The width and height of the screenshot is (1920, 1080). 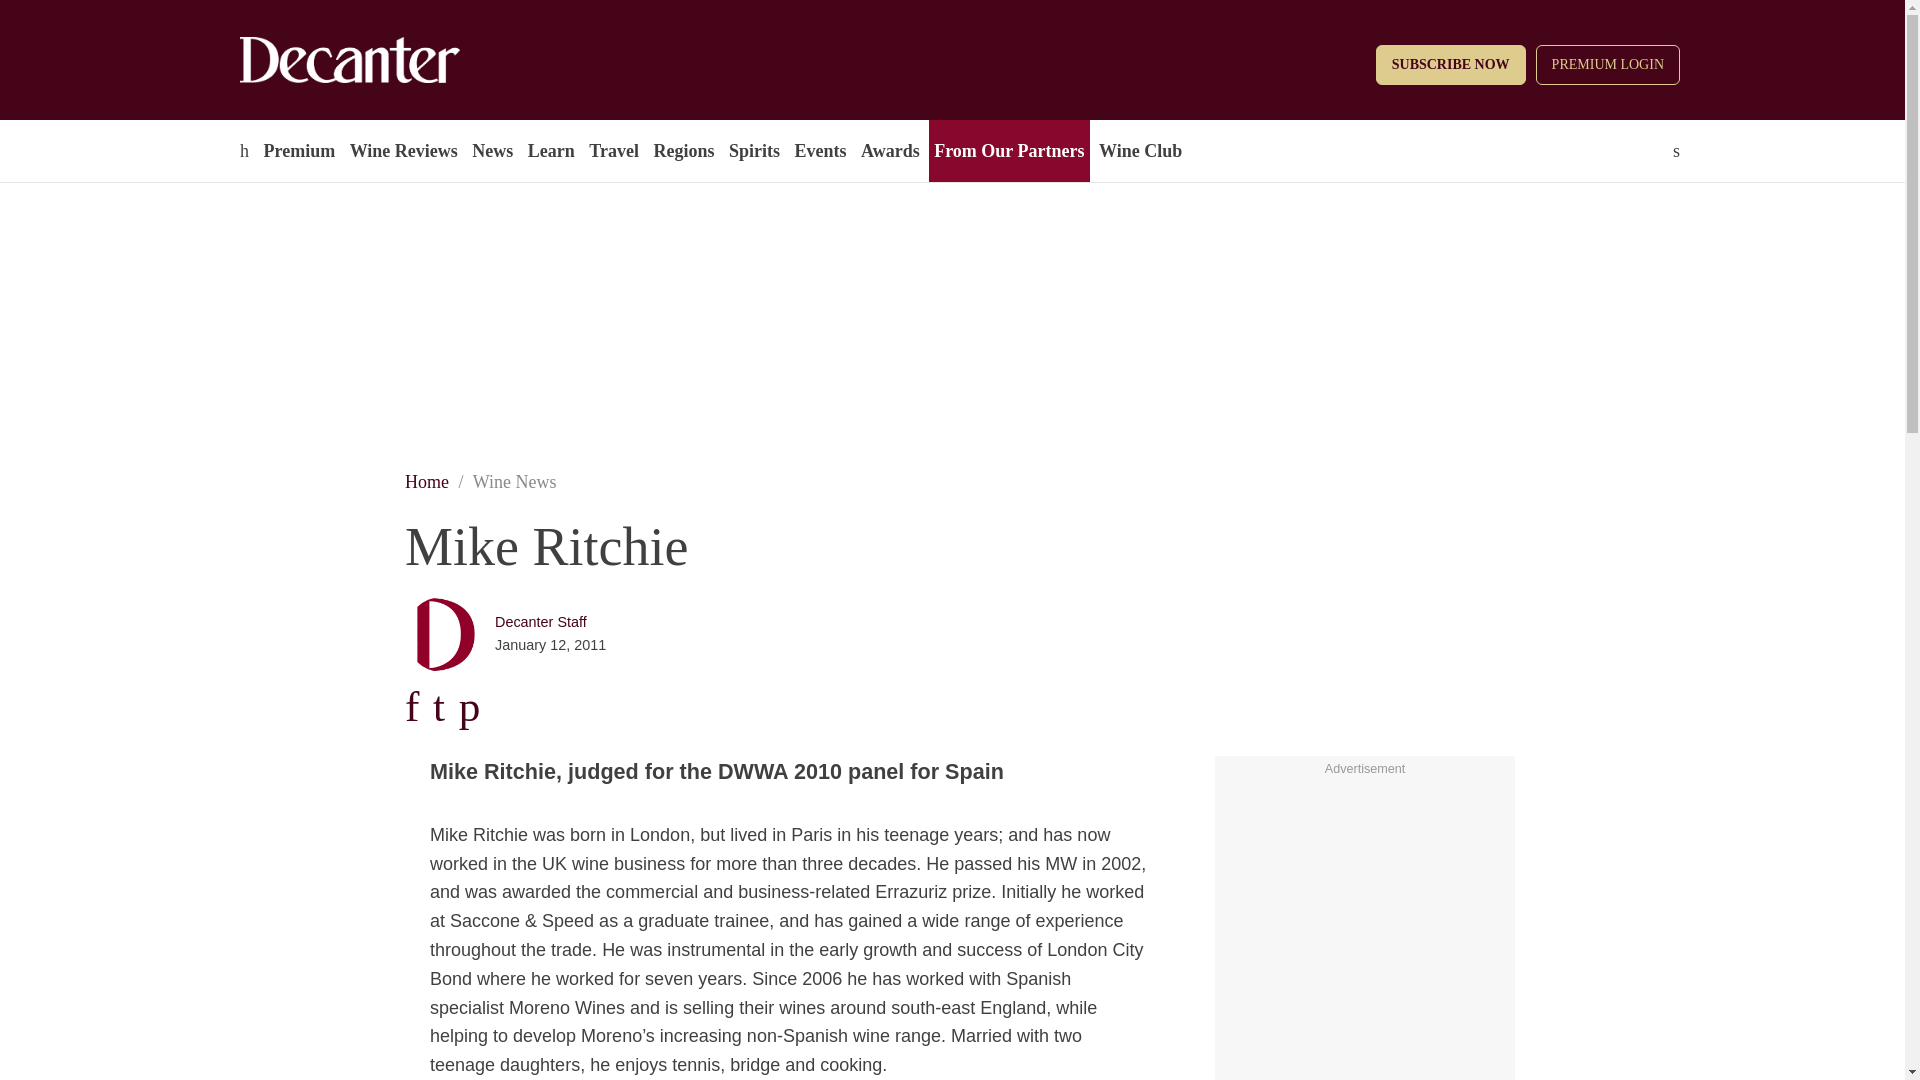 I want to click on Premium, so click(x=298, y=150).